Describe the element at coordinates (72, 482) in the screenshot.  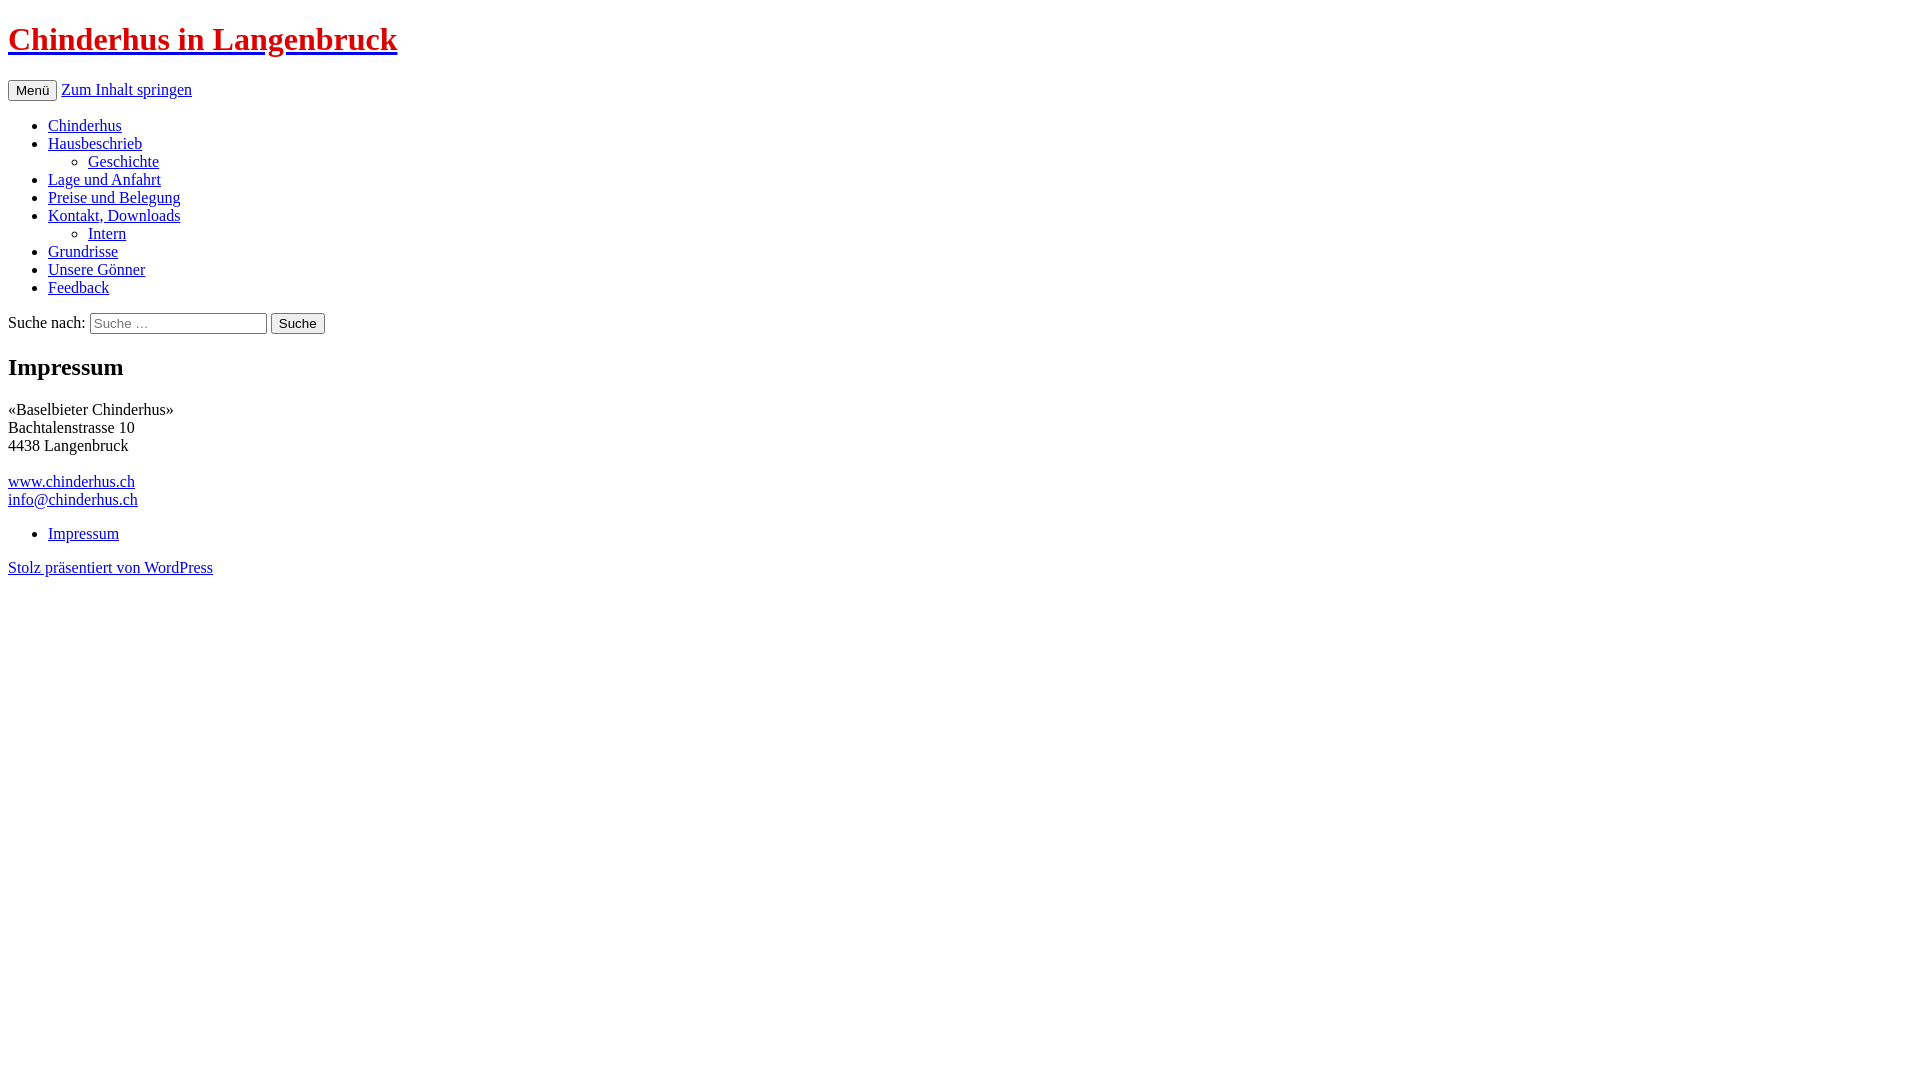
I see `www.chinderhus.ch` at that location.